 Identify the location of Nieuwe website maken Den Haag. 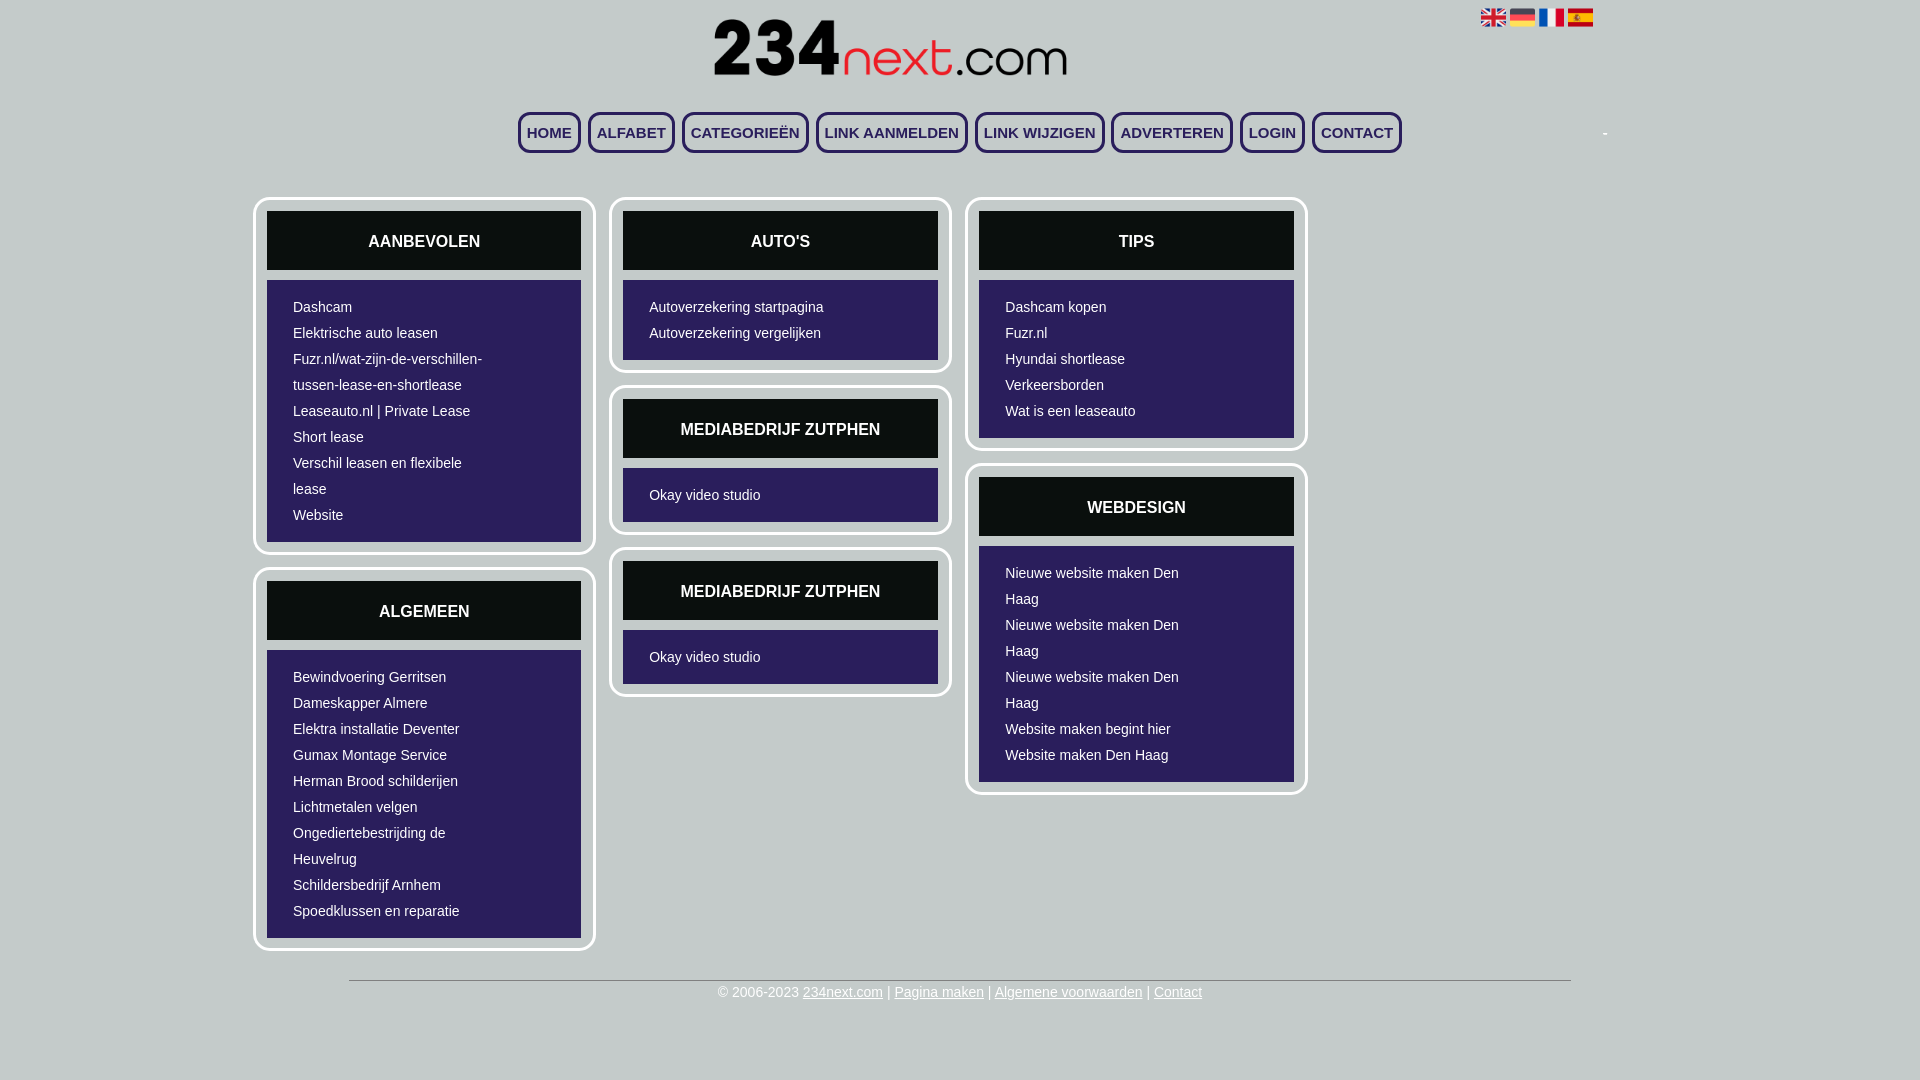
(1102, 638).